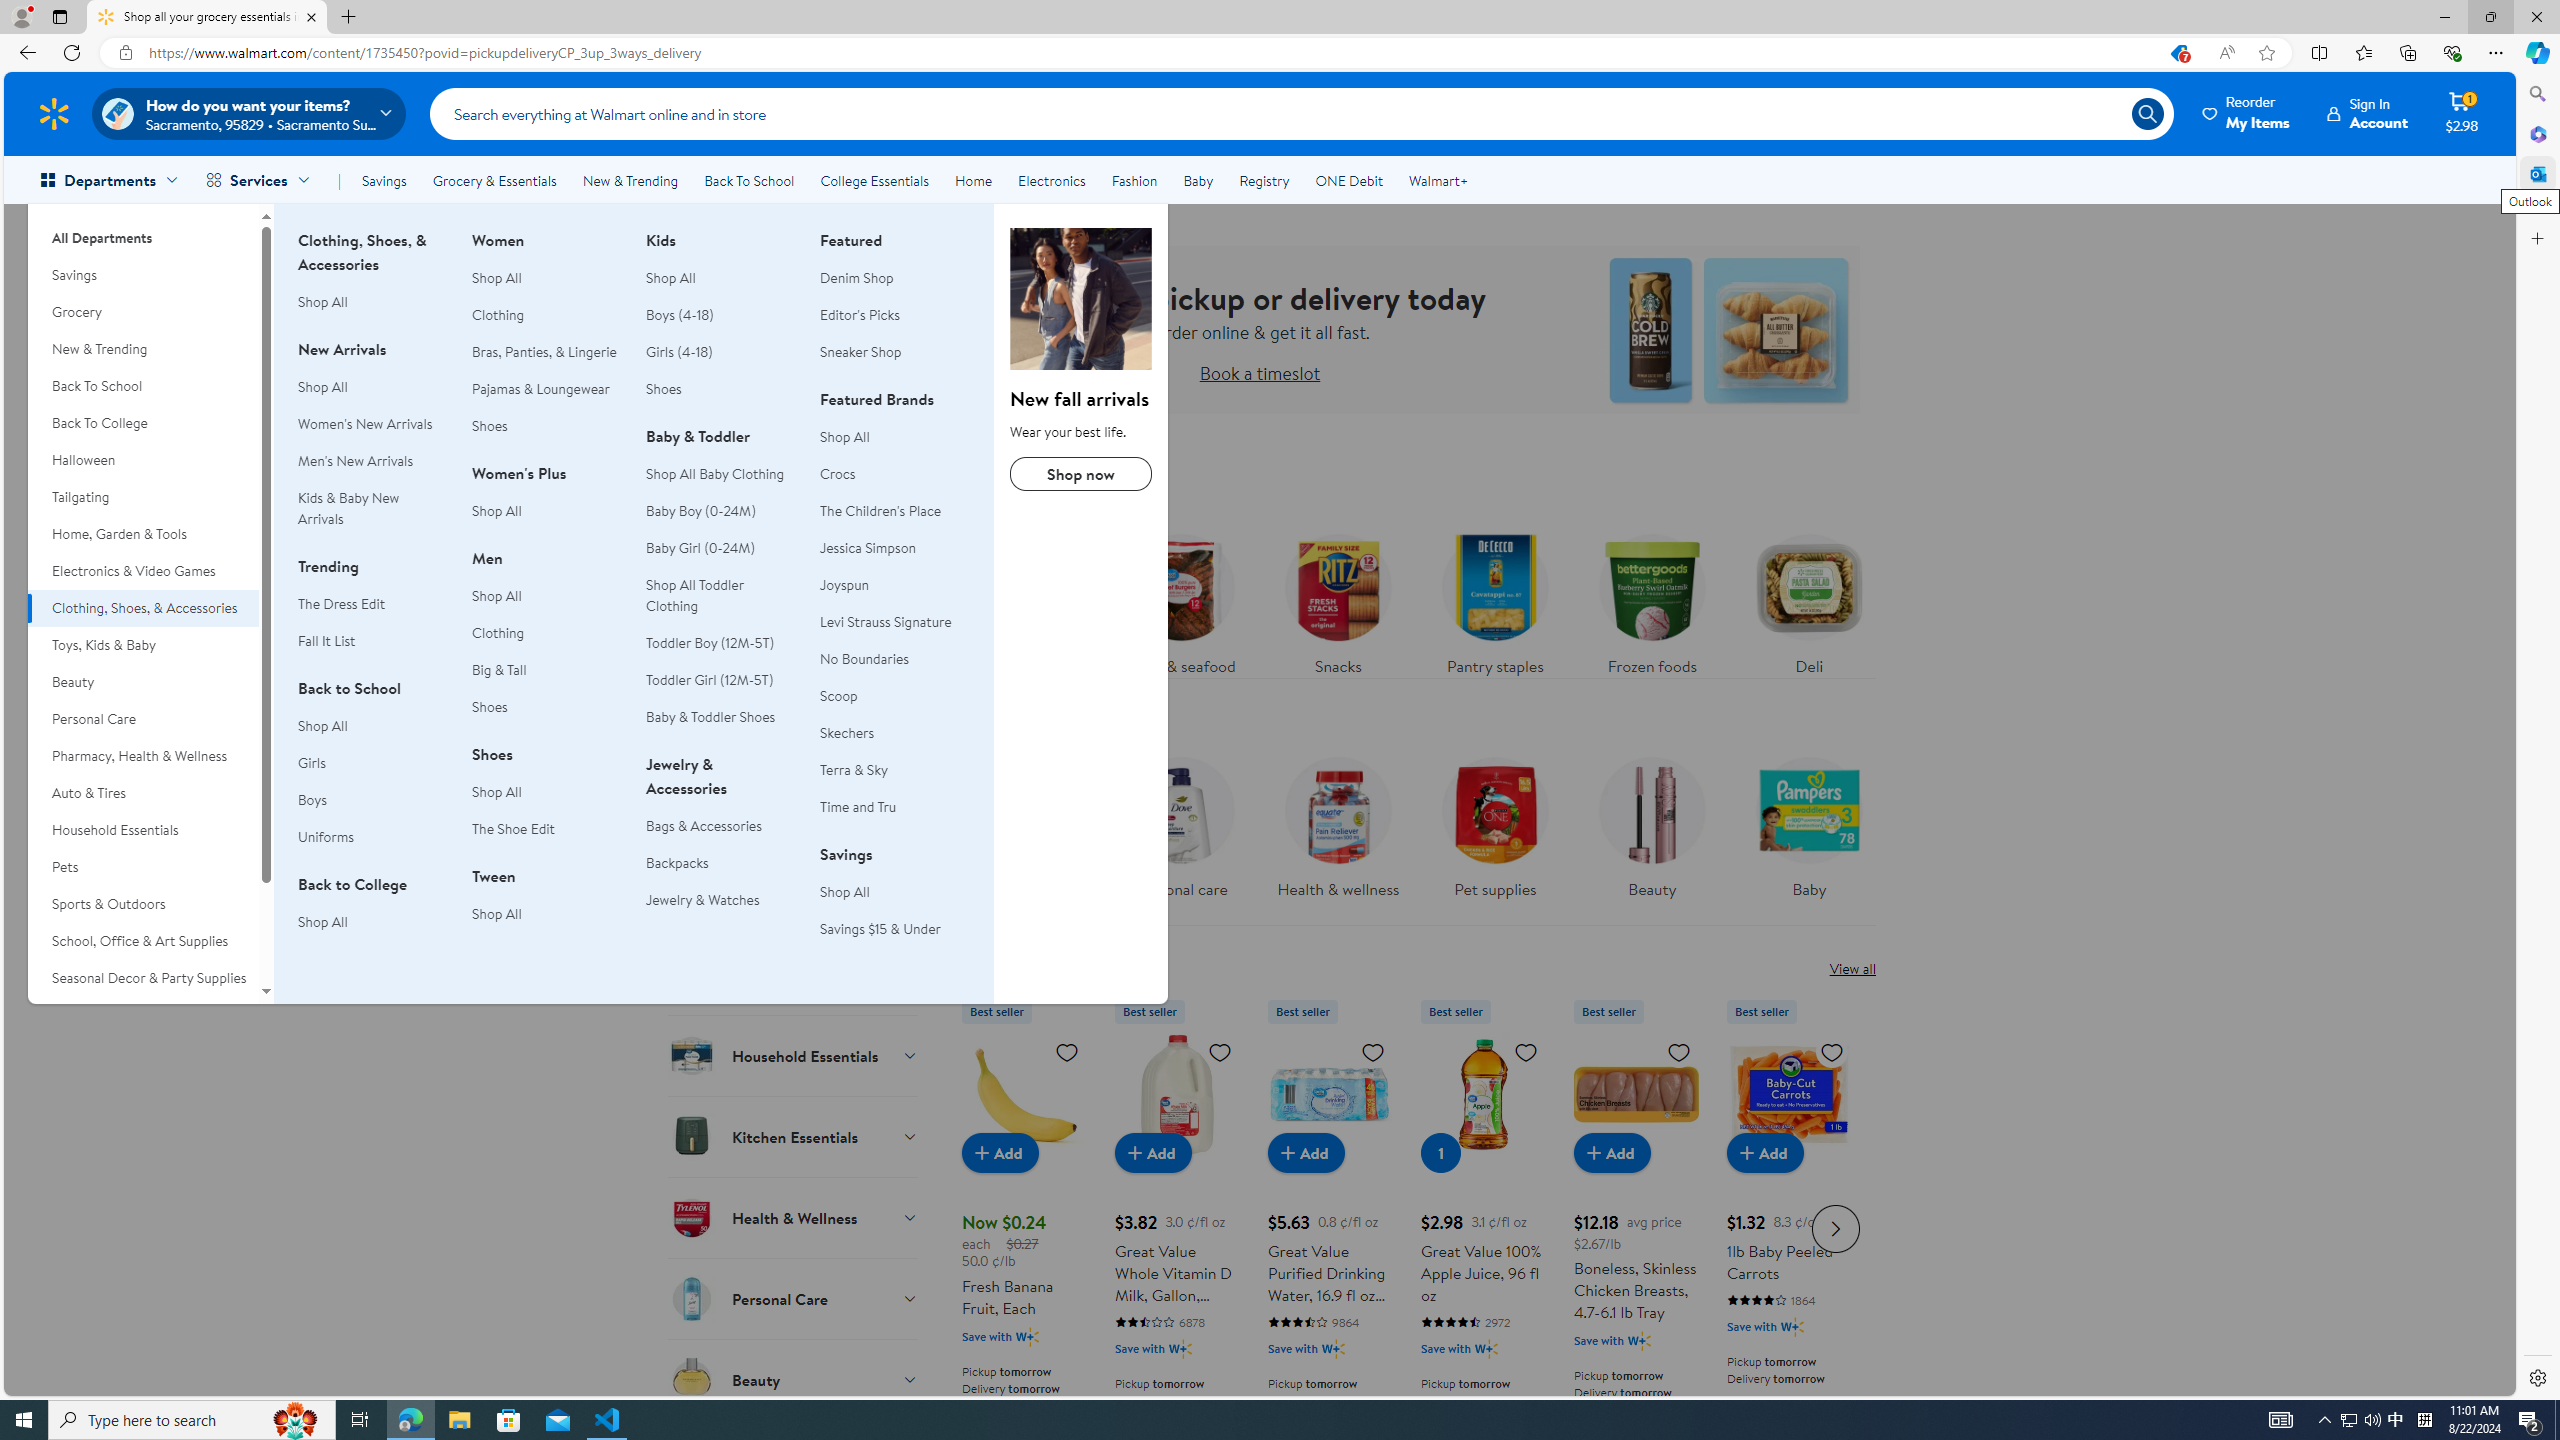  What do you see at coordinates (894, 352) in the screenshot?
I see `Sneaker Shop` at bounding box center [894, 352].